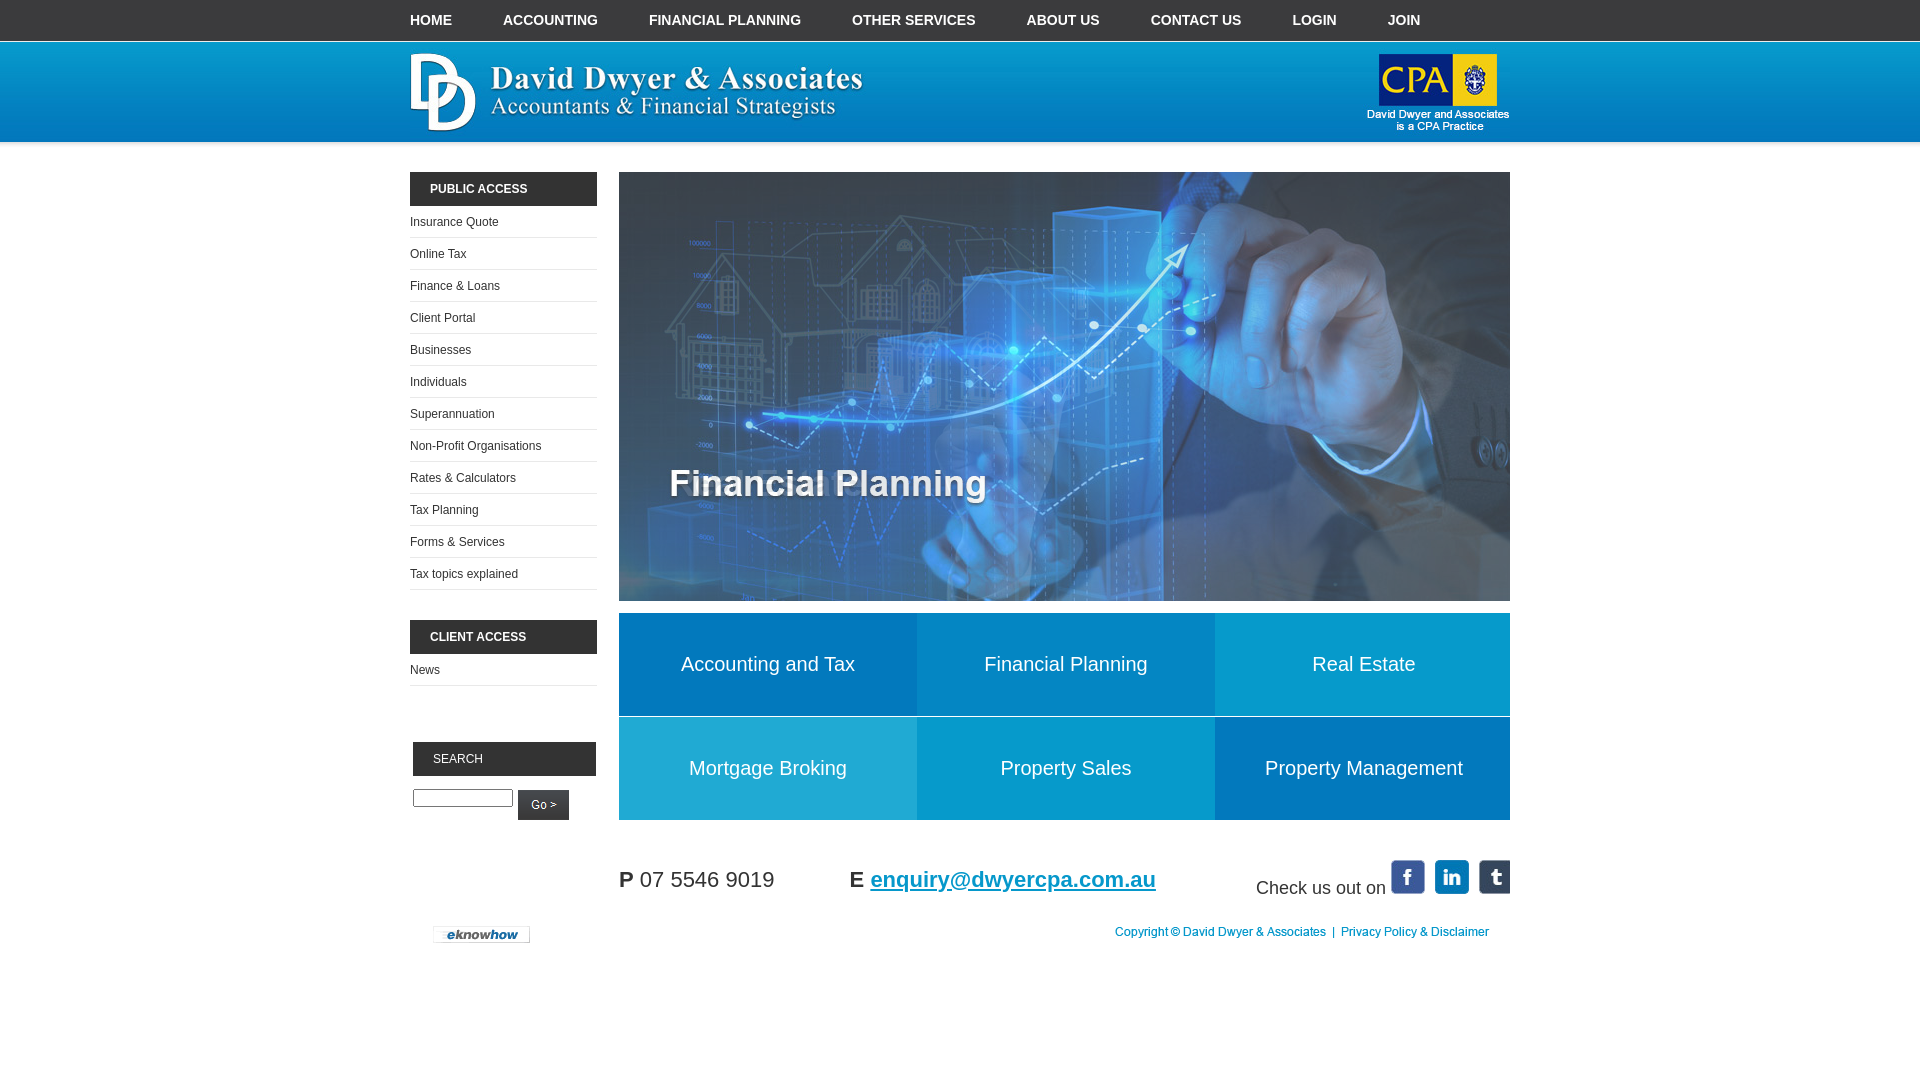  What do you see at coordinates (1064, 20) in the screenshot?
I see `ABOUT US` at bounding box center [1064, 20].